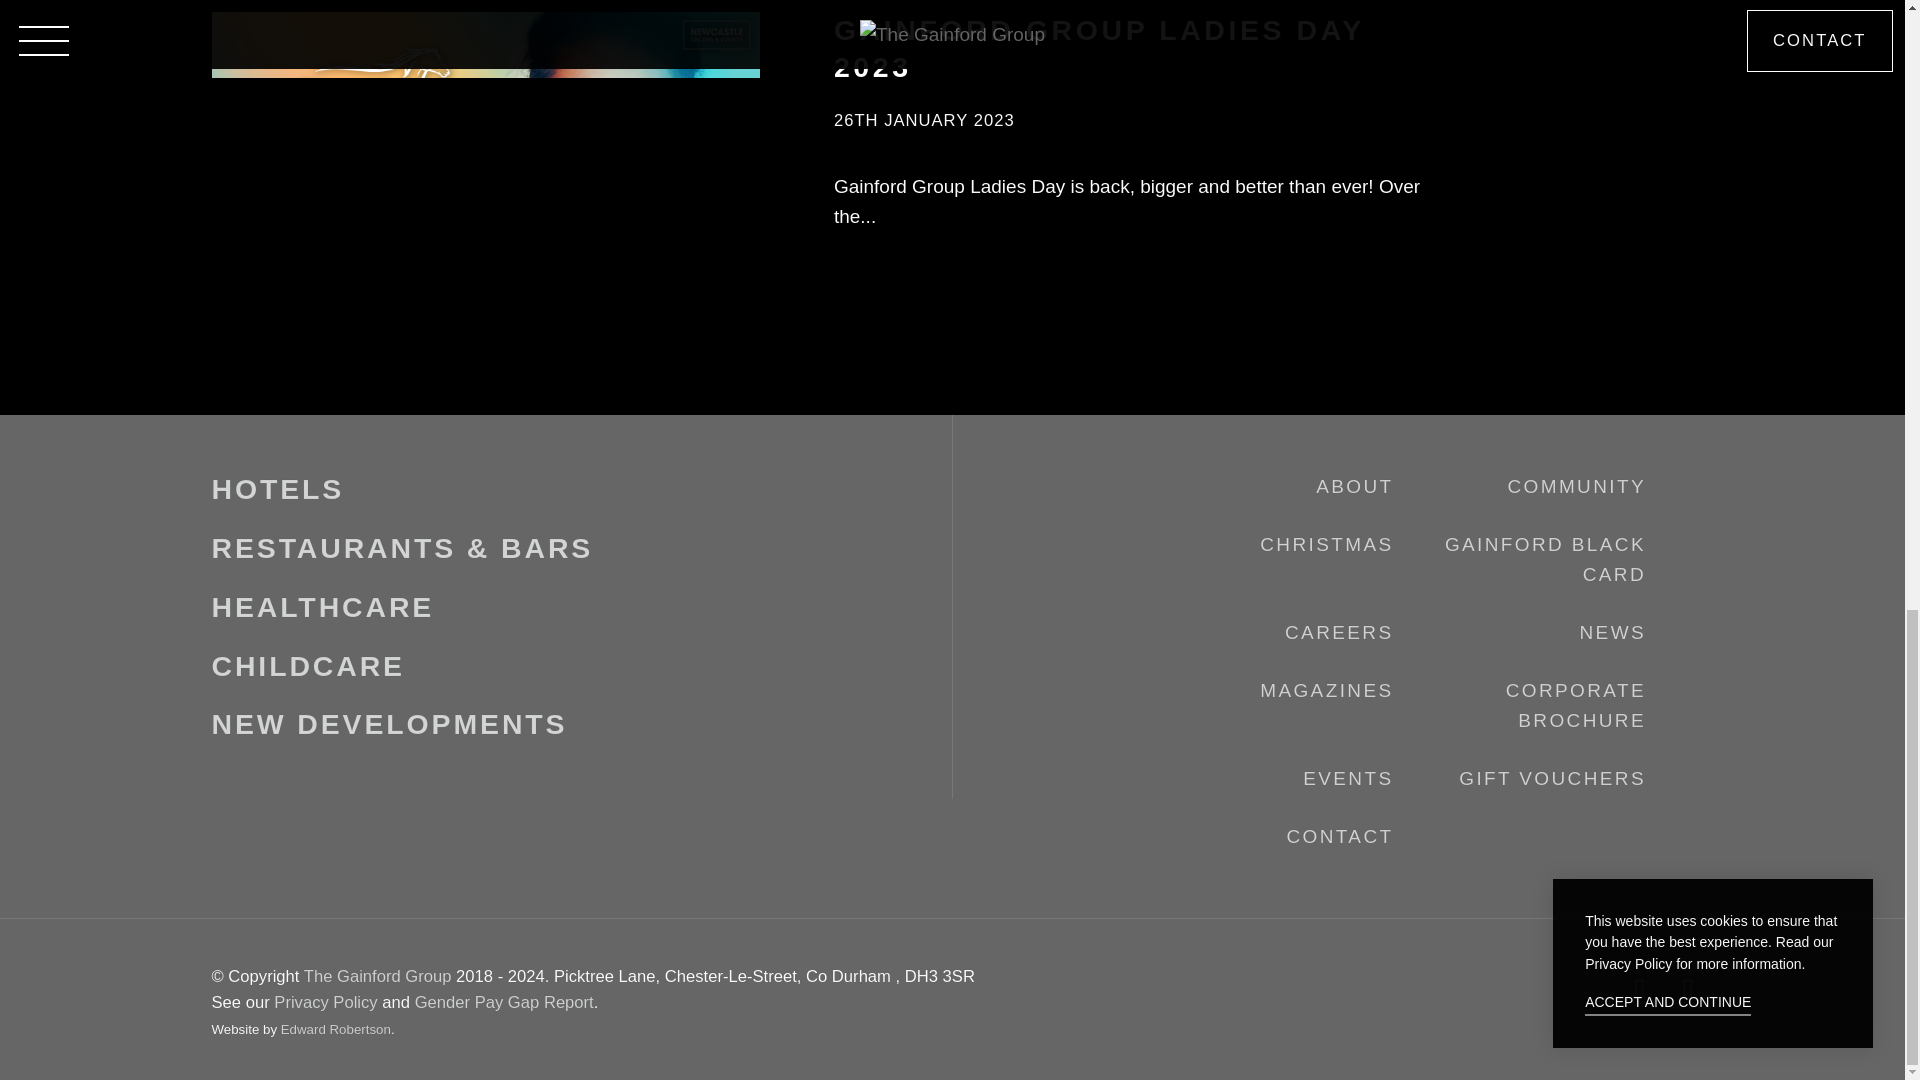 The width and height of the screenshot is (1920, 1080). What do you see at coordinates (1338, 632) in the screenshot?
I see `CAREERS` at bounding box center [1338, 632].